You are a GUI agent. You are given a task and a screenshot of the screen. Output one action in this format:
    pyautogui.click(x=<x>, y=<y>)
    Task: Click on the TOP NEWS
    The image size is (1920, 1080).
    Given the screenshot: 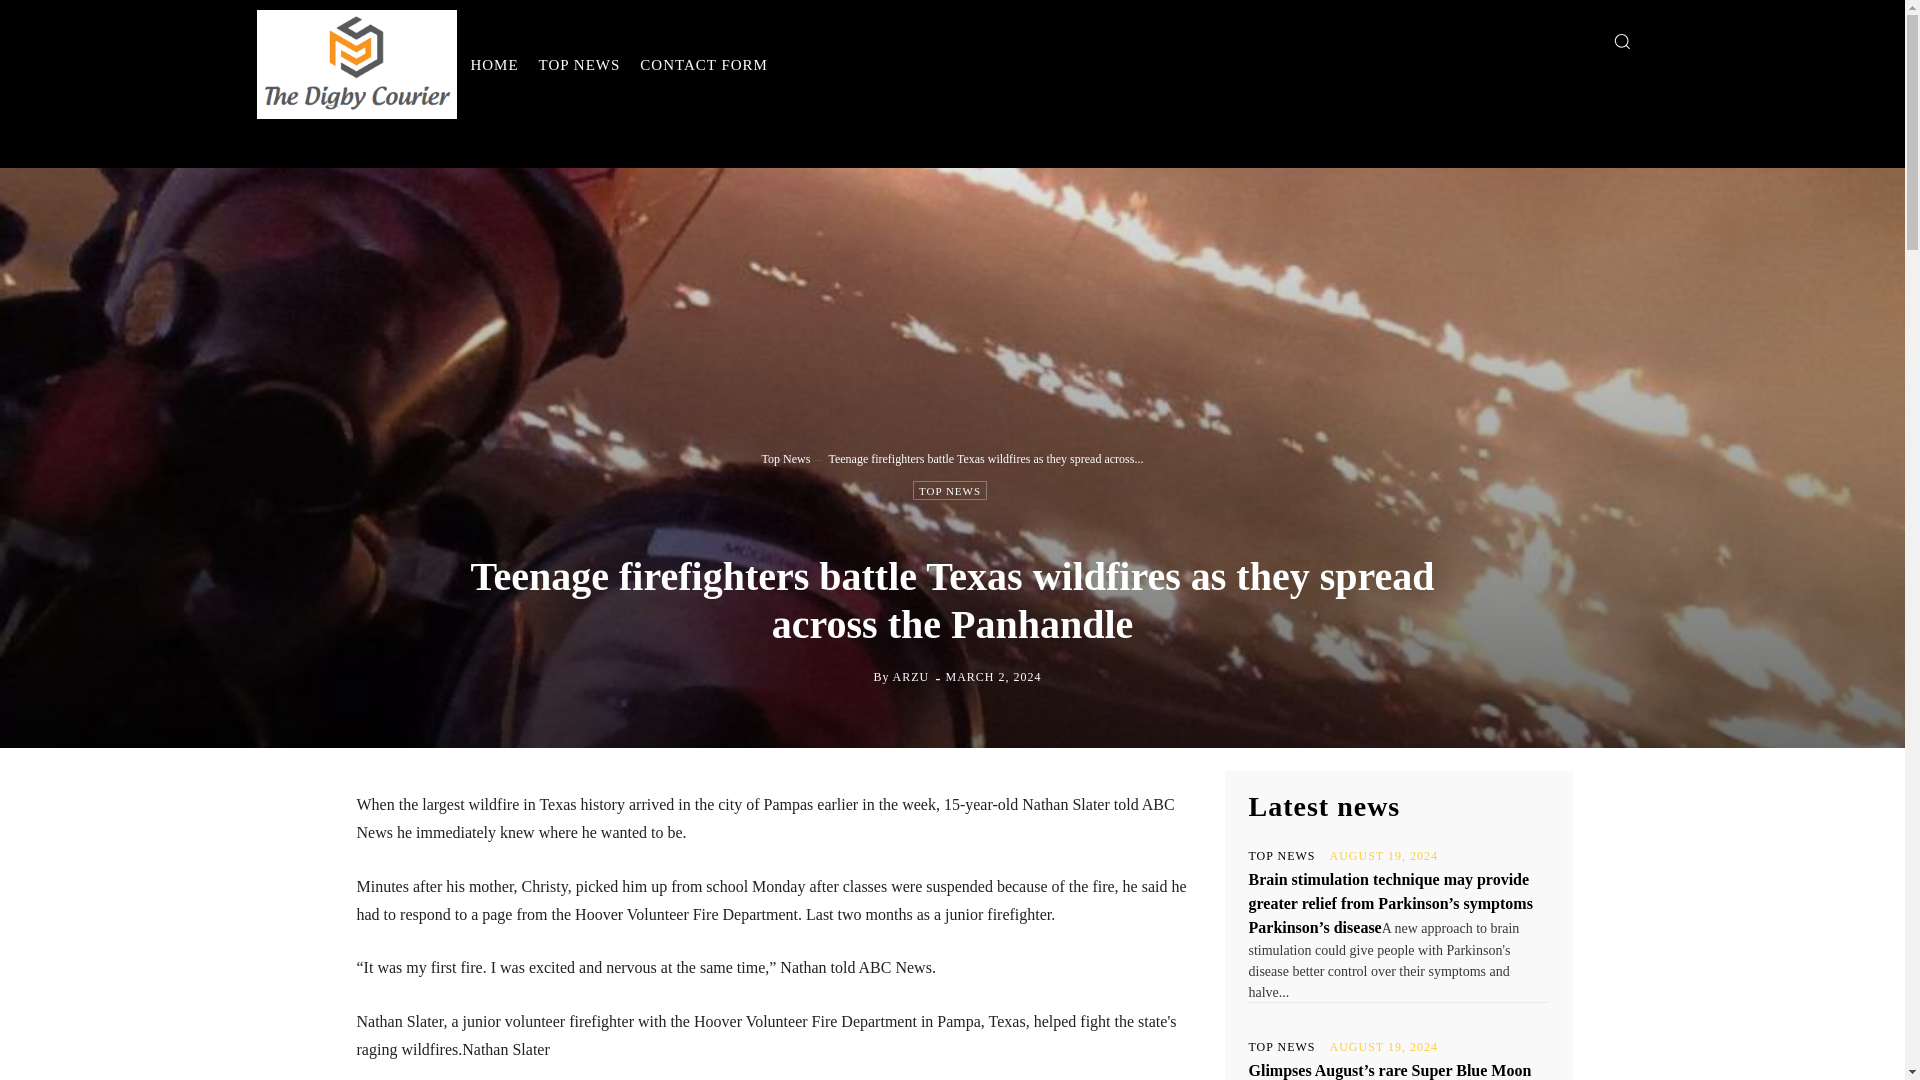 What is the action you would take?
    pyautogui.click(x=1282, y=1047)
    